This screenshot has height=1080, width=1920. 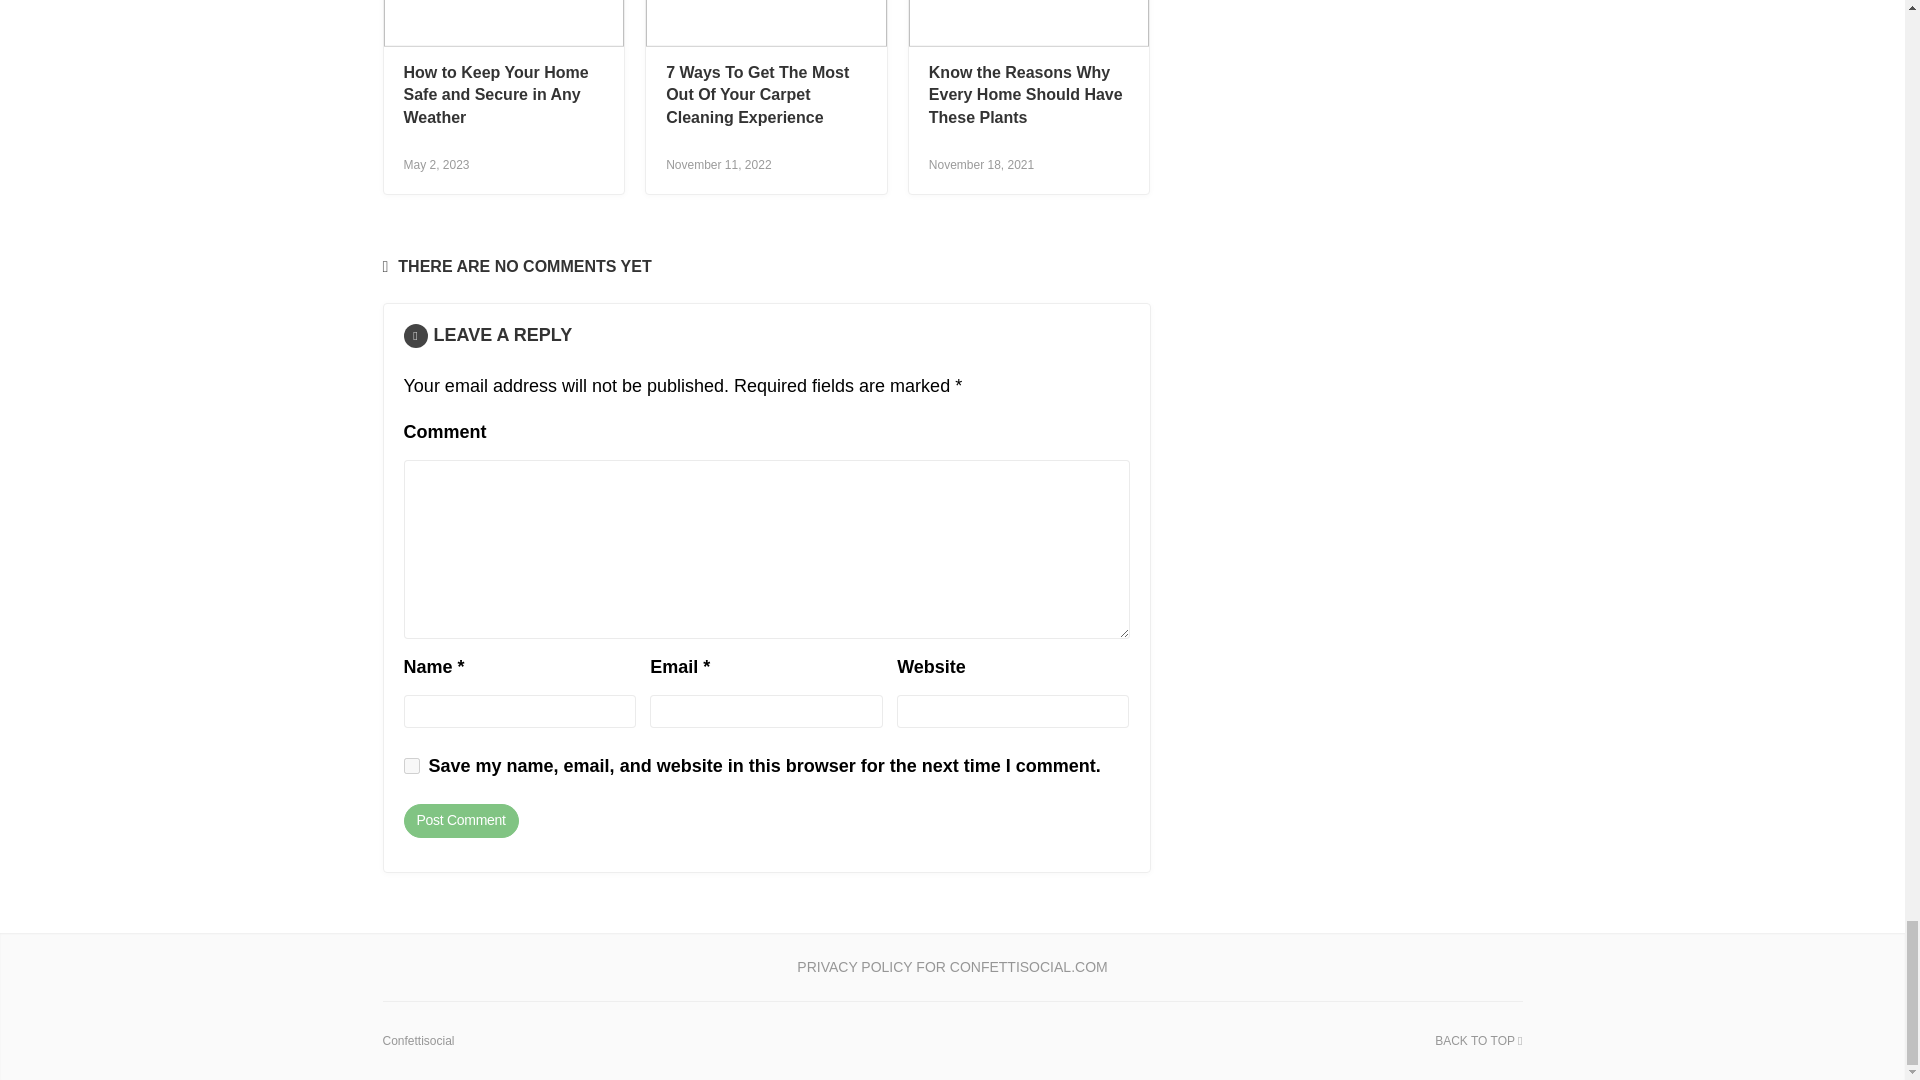 I want to click on yes, so click(x=412, y=766).